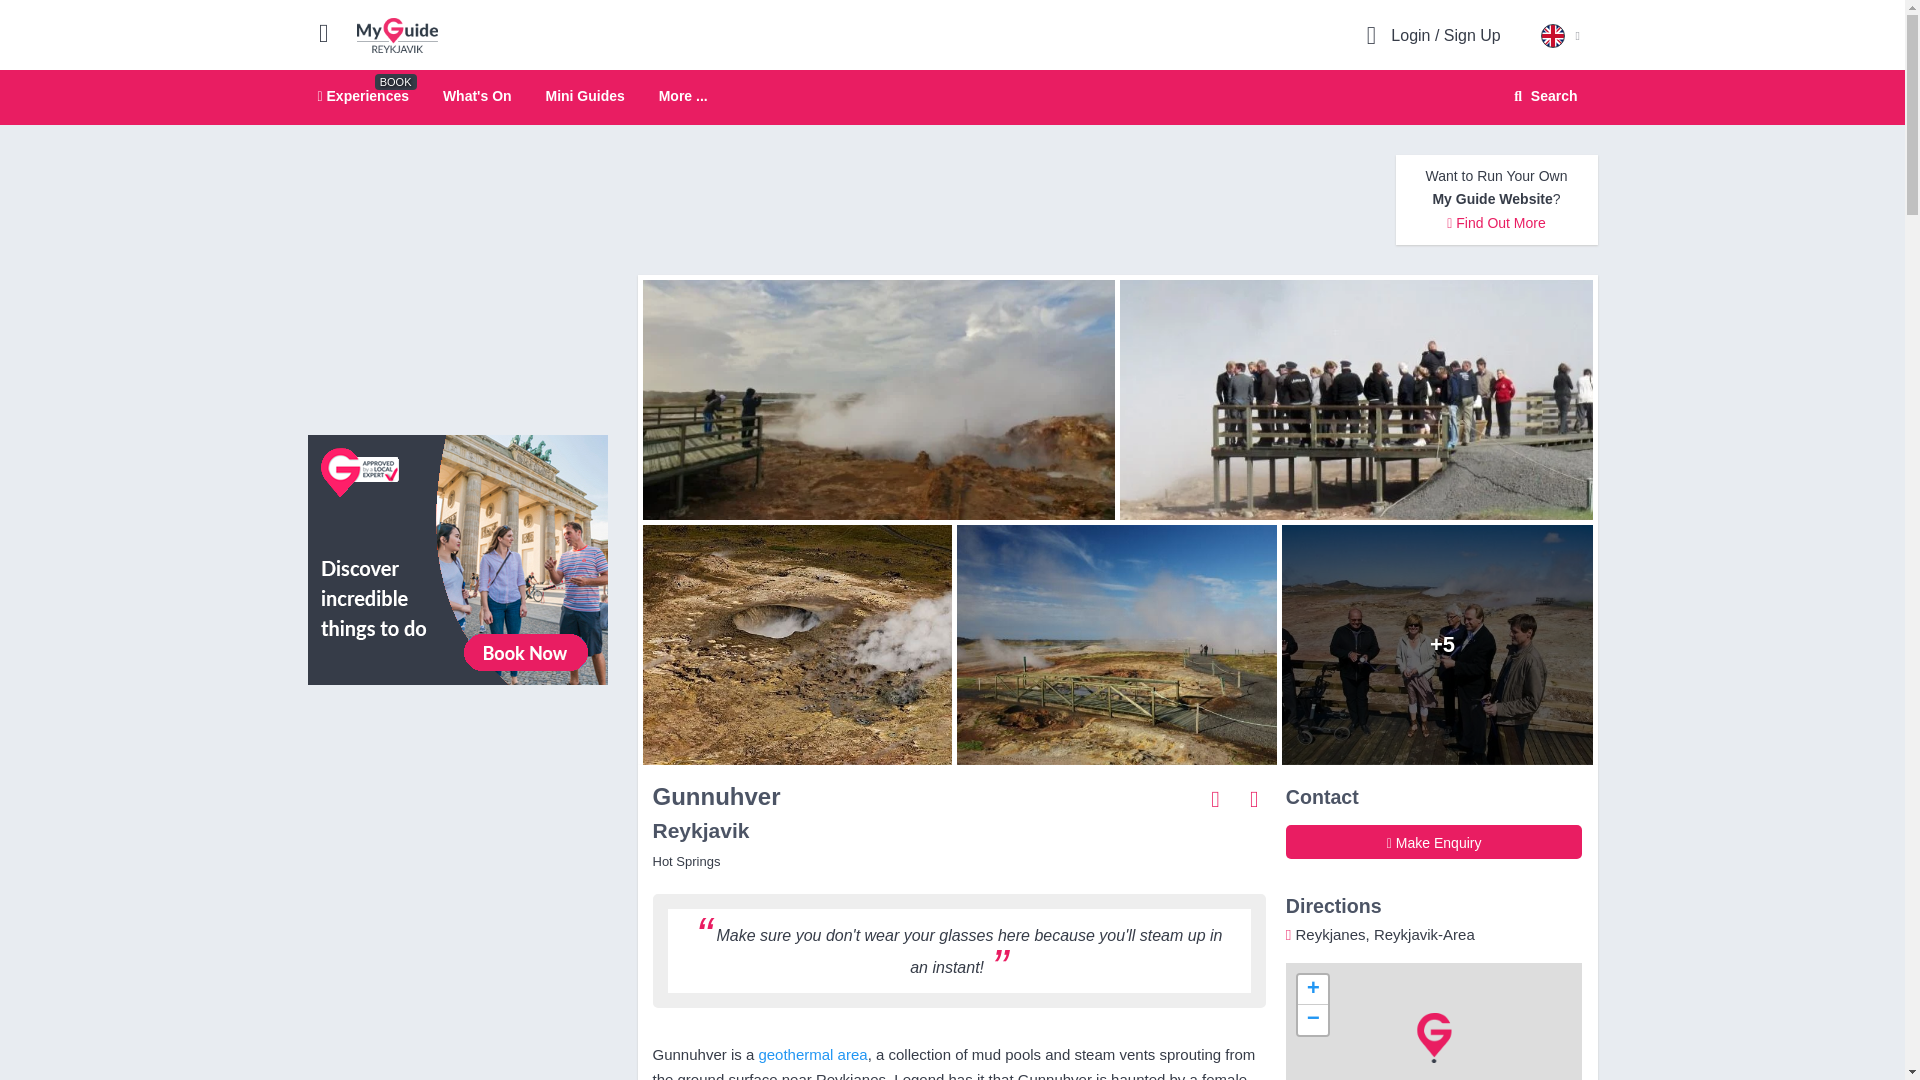 Image resolution: width=1920 pixels, height=1080 pixels. Describe the element at coordinates (1442, 644) in the screenshot. I see `Gunnuhver` at that location.